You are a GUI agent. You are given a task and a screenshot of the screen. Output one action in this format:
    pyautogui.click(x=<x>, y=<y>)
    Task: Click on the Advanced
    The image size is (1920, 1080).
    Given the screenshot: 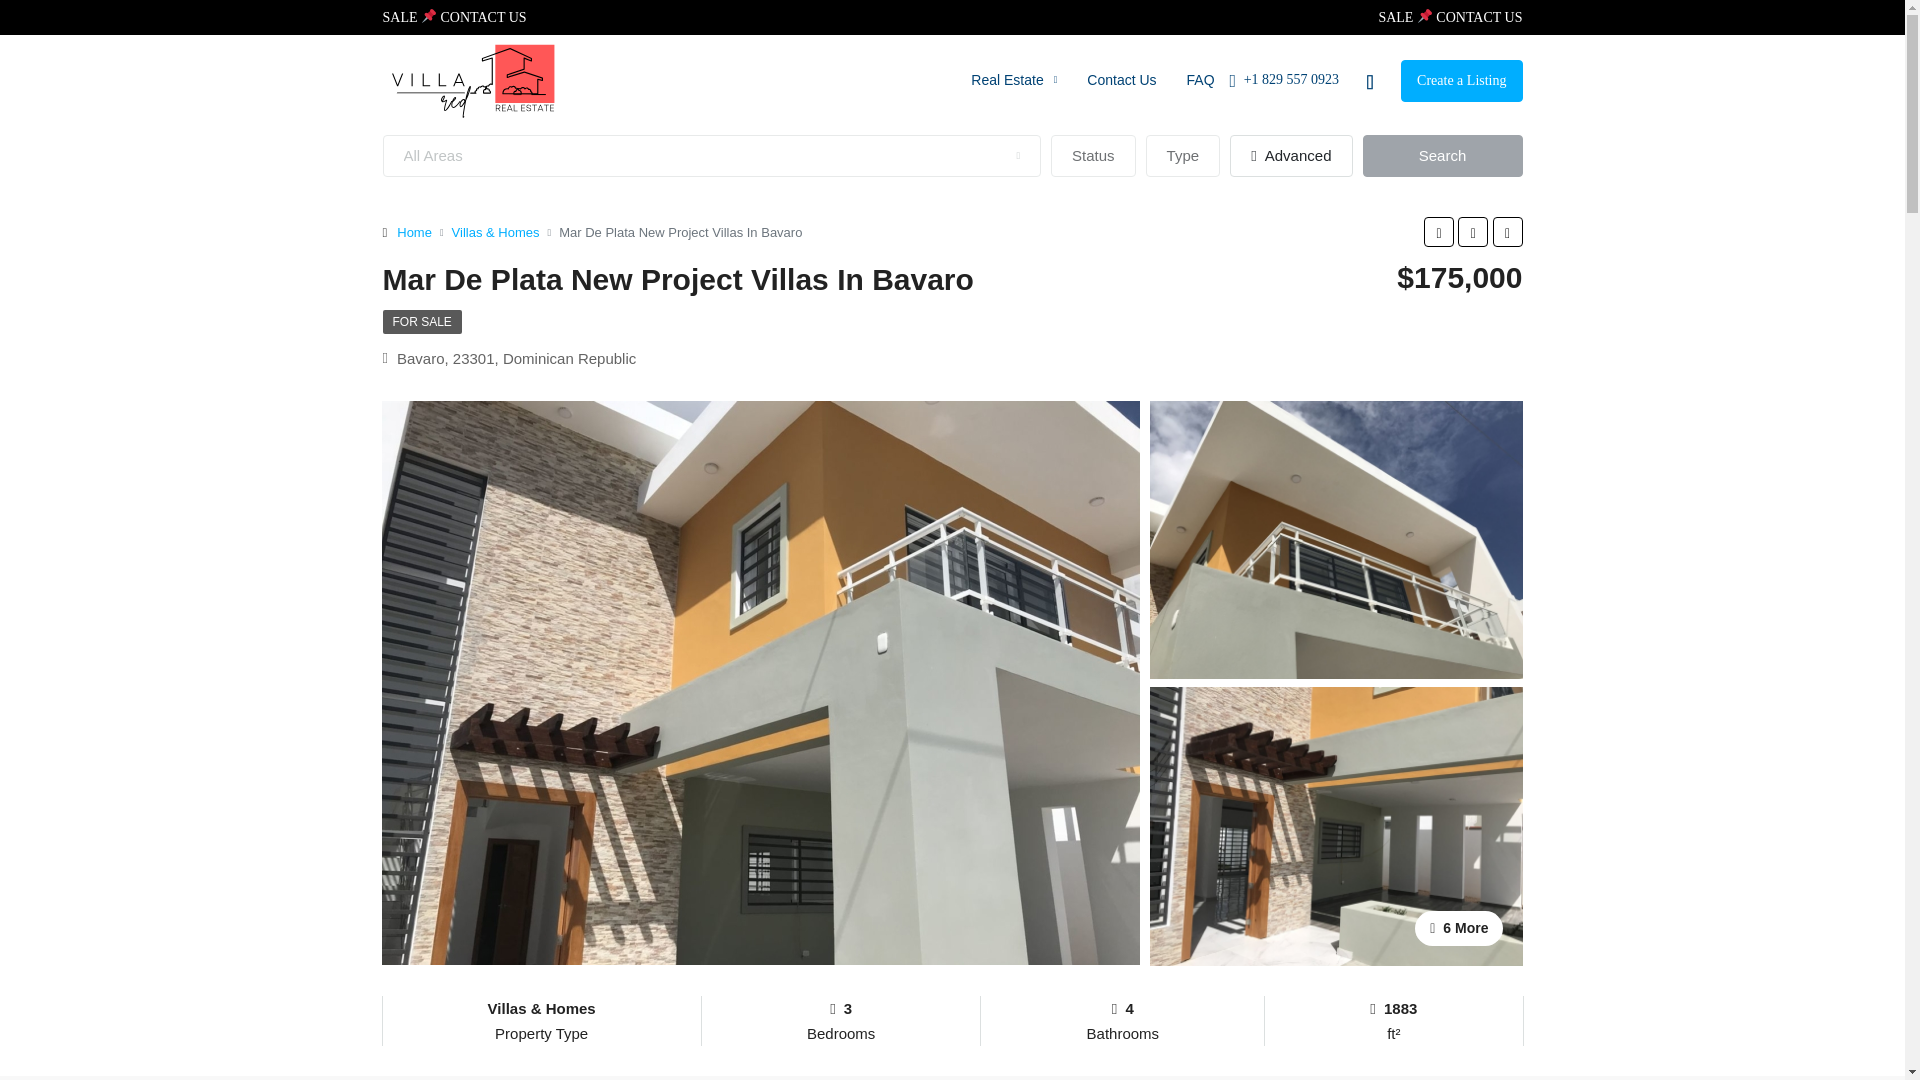 What is the action you would take?
    pyautogui.click(x=1290, y=156)
    